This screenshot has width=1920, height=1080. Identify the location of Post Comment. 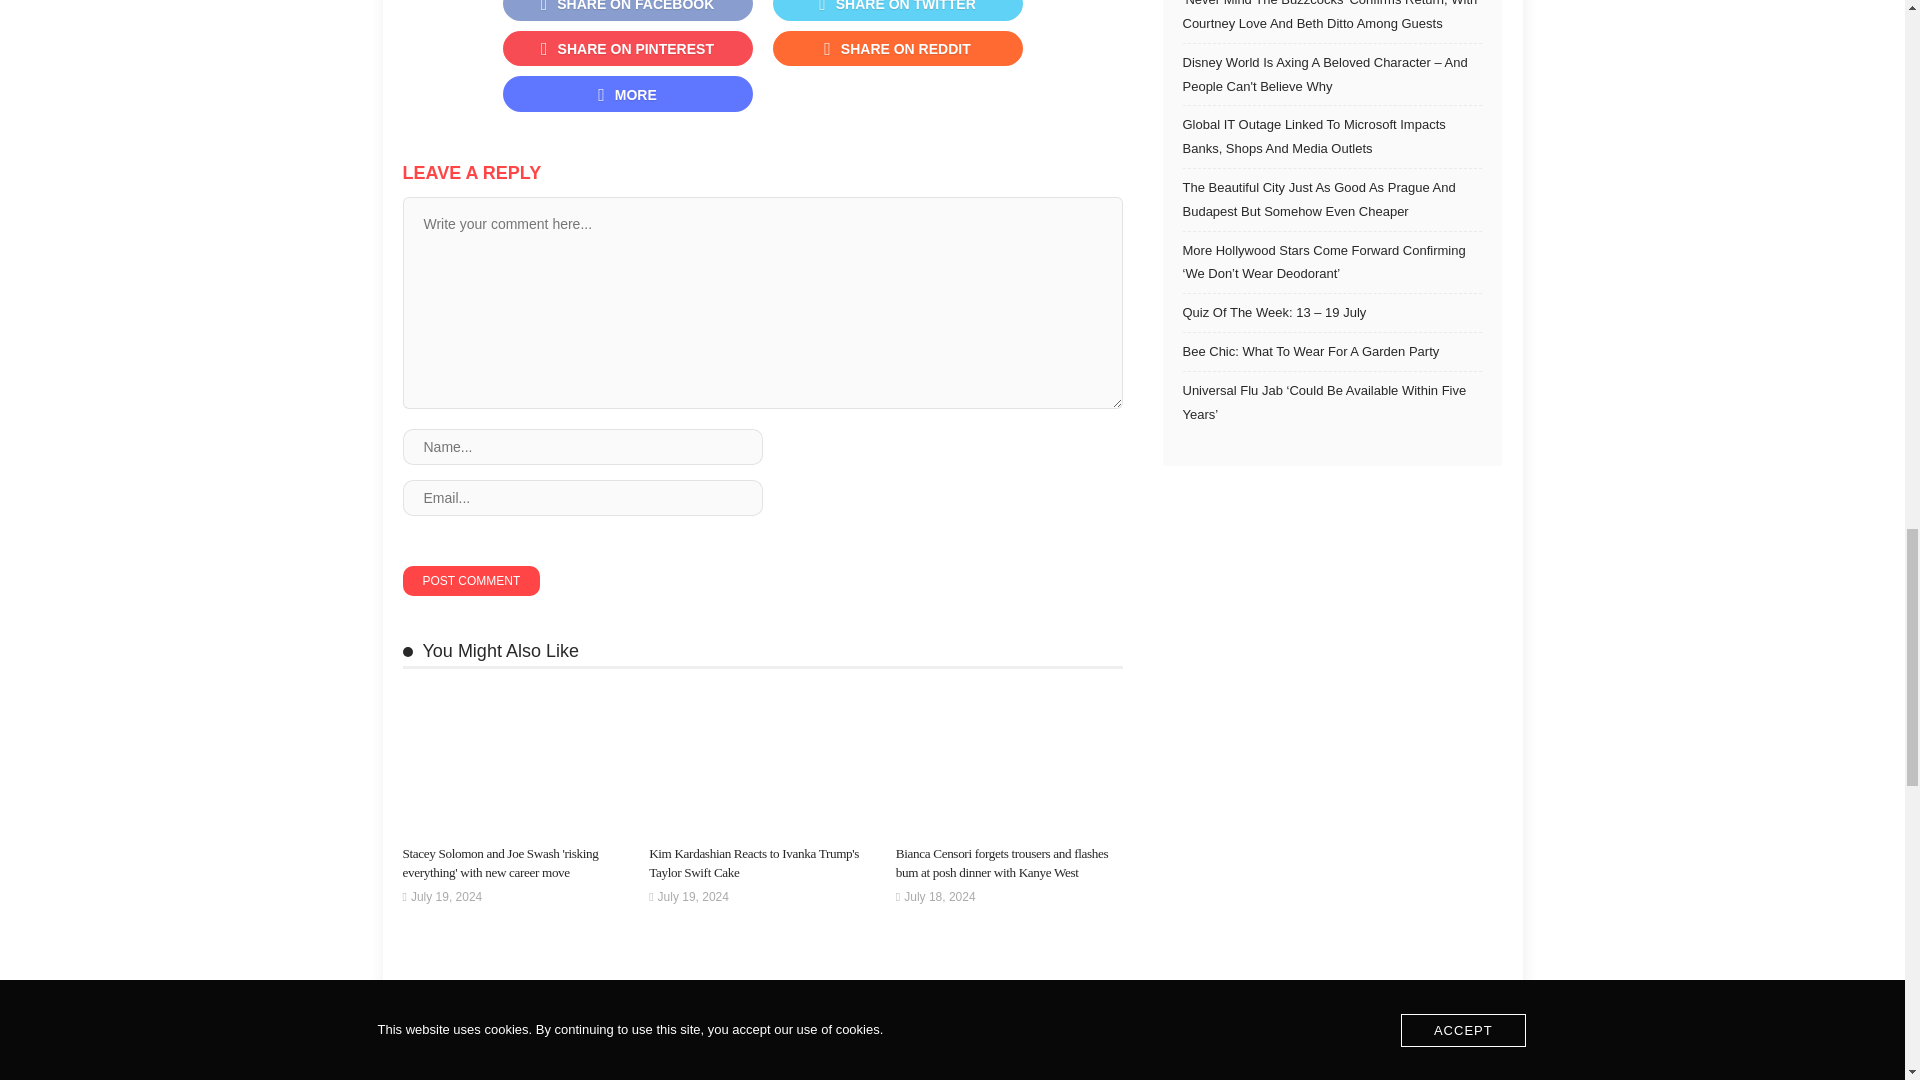
(470, 580).